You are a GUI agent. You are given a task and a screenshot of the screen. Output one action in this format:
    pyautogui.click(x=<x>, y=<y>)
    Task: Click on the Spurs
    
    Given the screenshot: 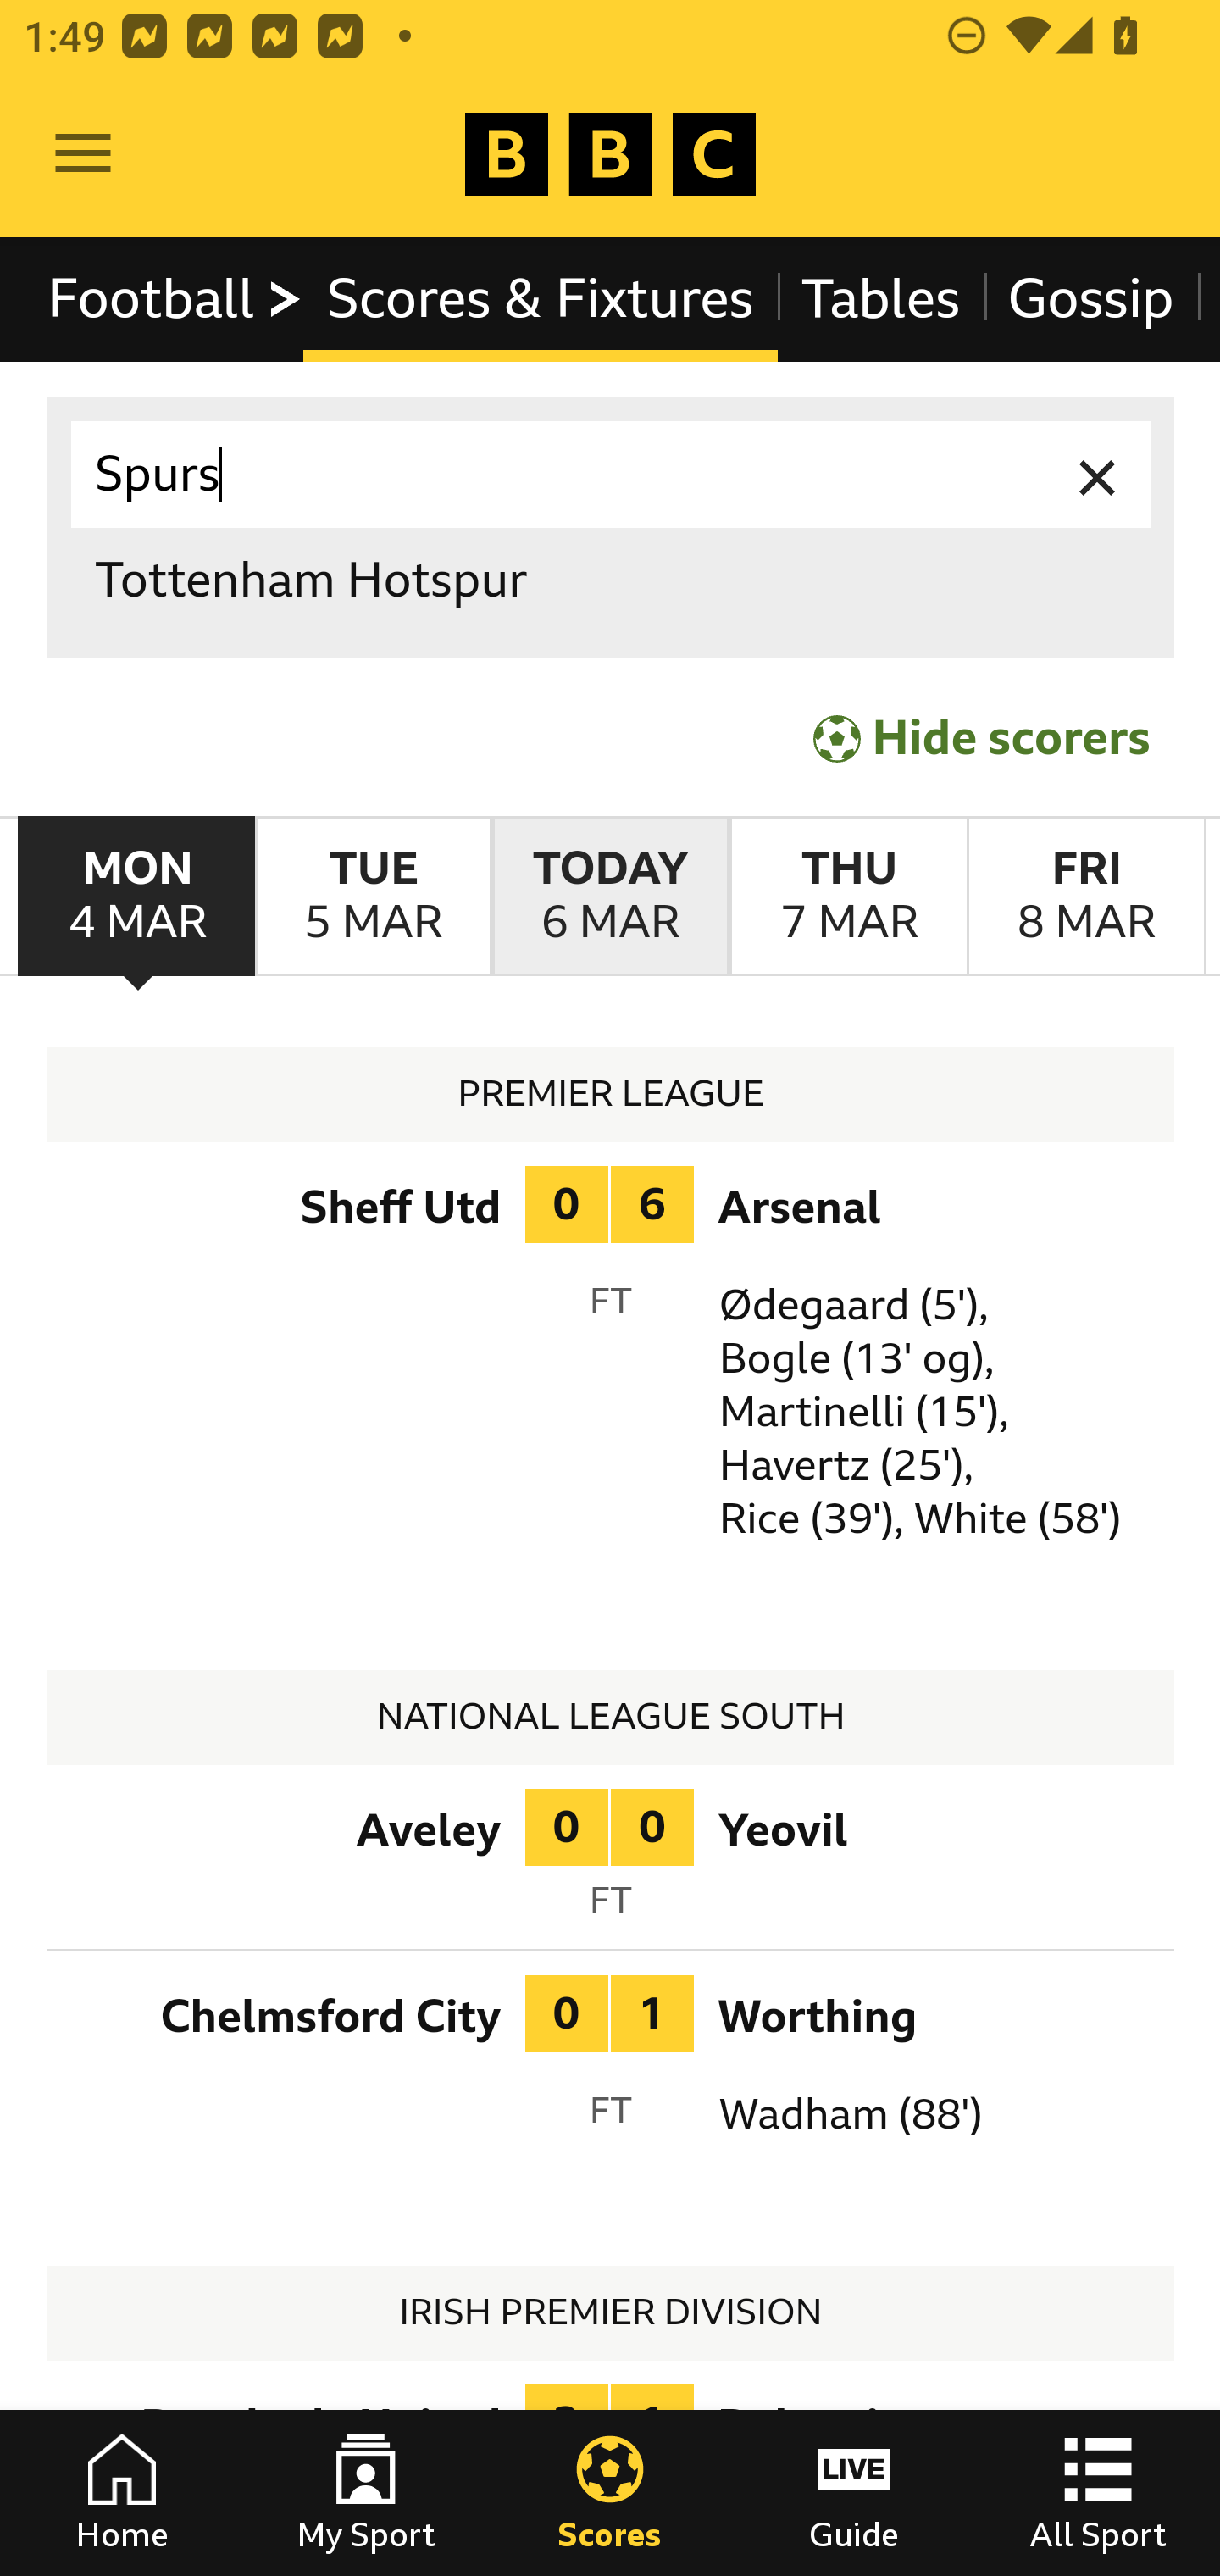 What is the action you would take?
    pyautogui.click(x=612, y=475)
    